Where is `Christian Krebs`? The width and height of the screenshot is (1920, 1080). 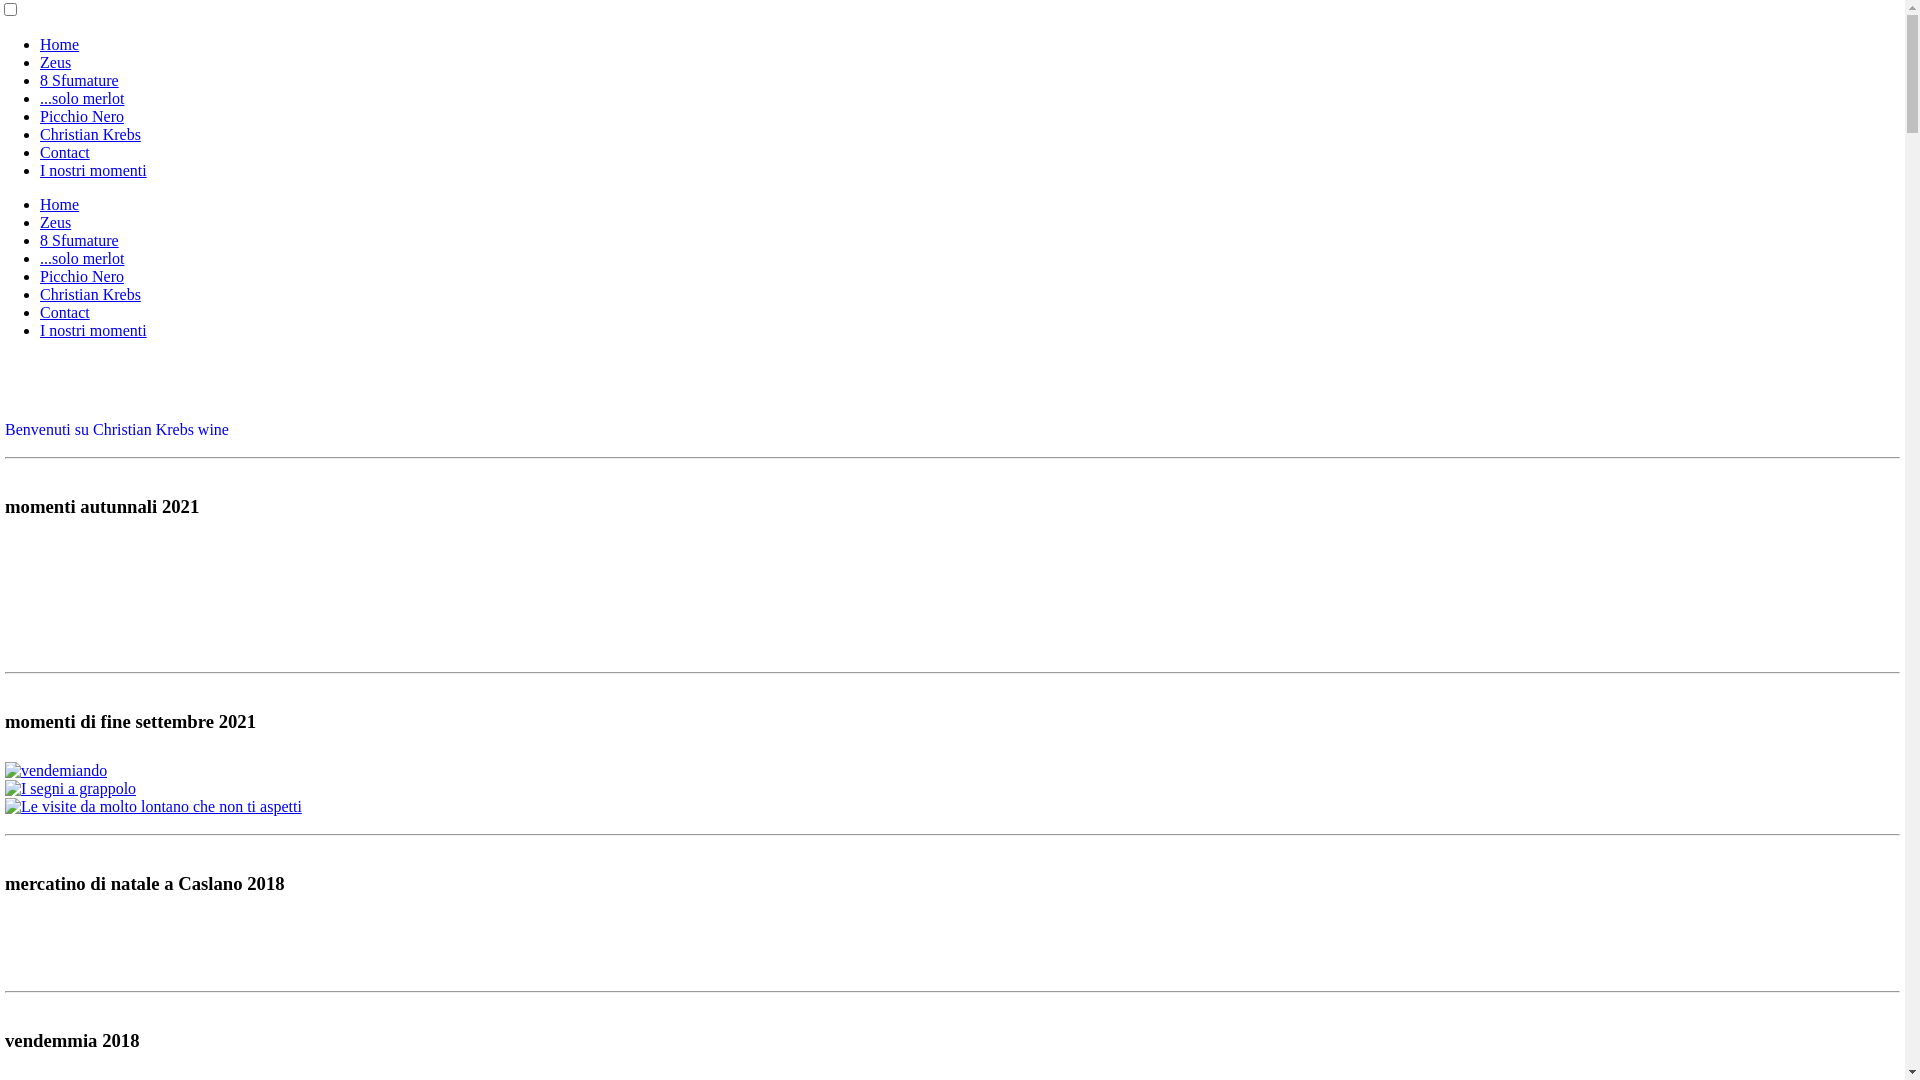
Christian Krebs is located at coordinates (90, 134).